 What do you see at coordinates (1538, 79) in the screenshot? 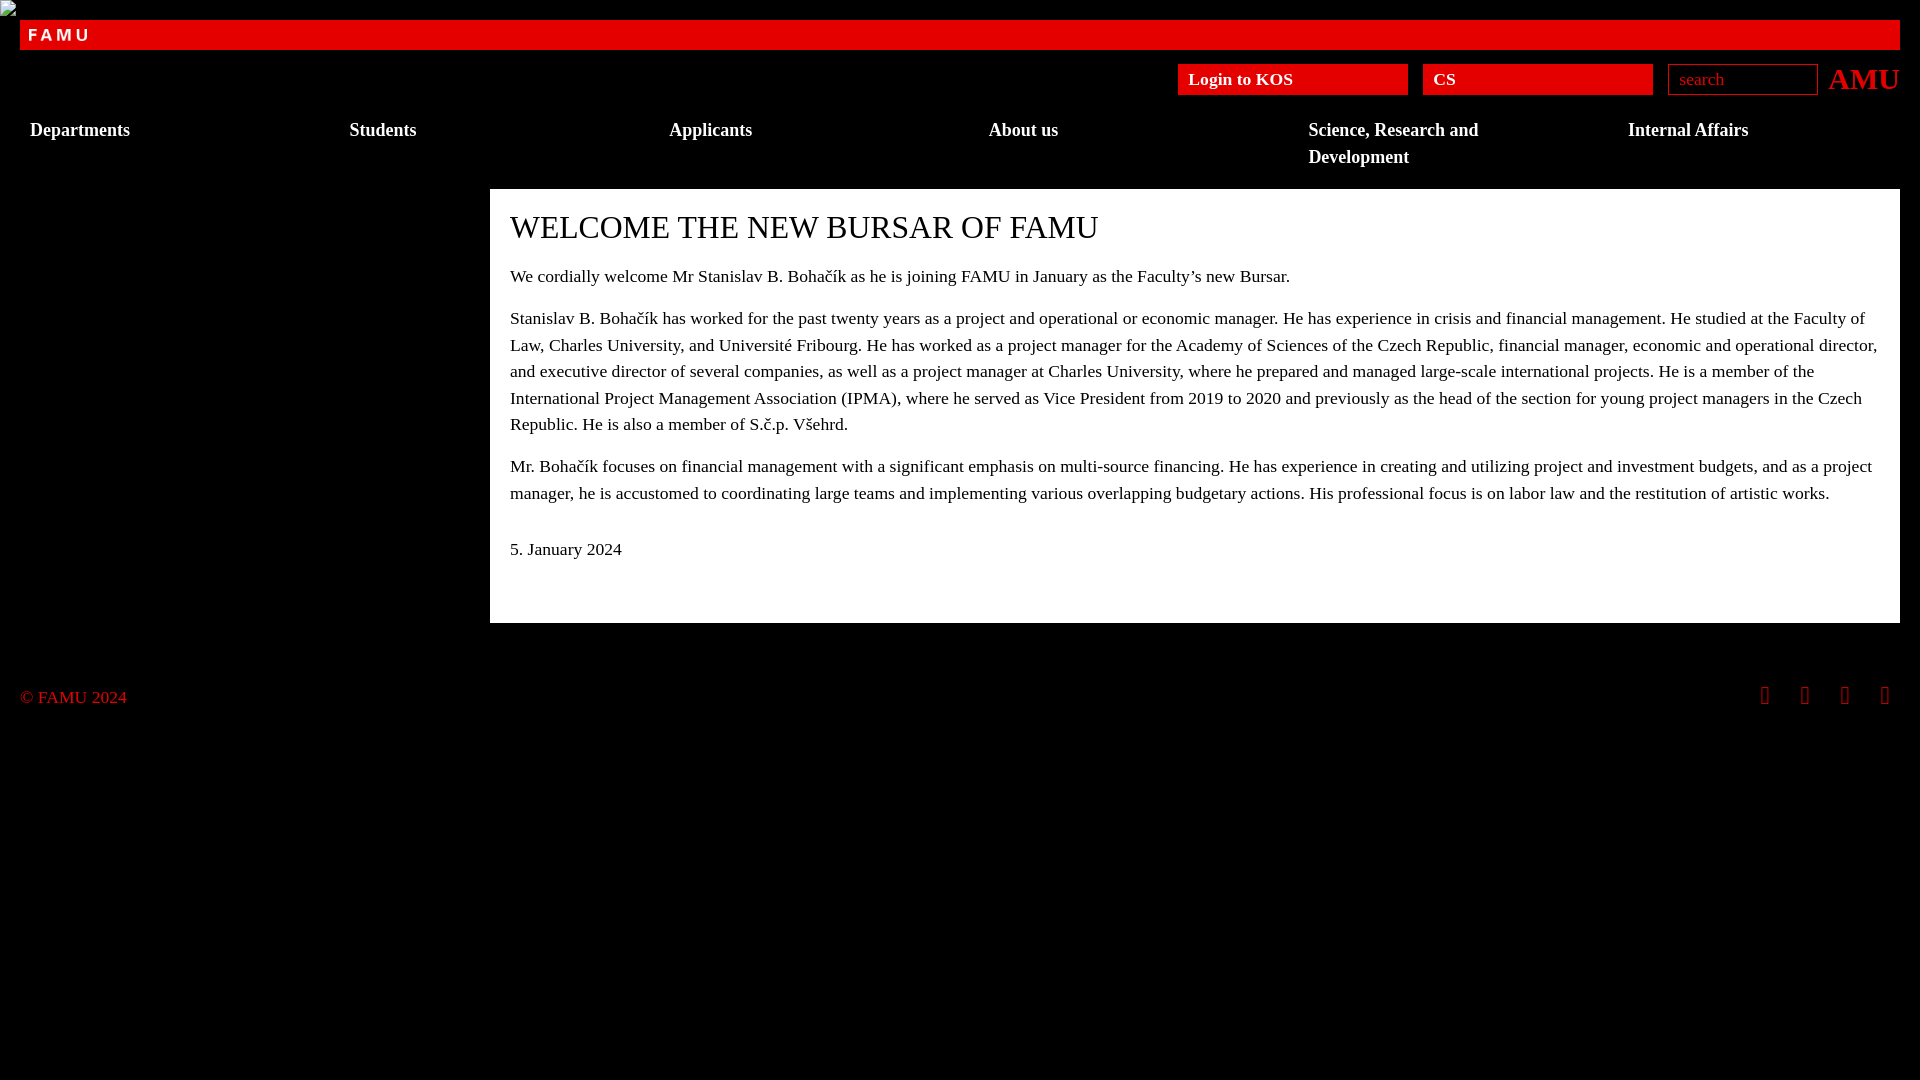
I see `CS` at bounding box center [1538, 79].